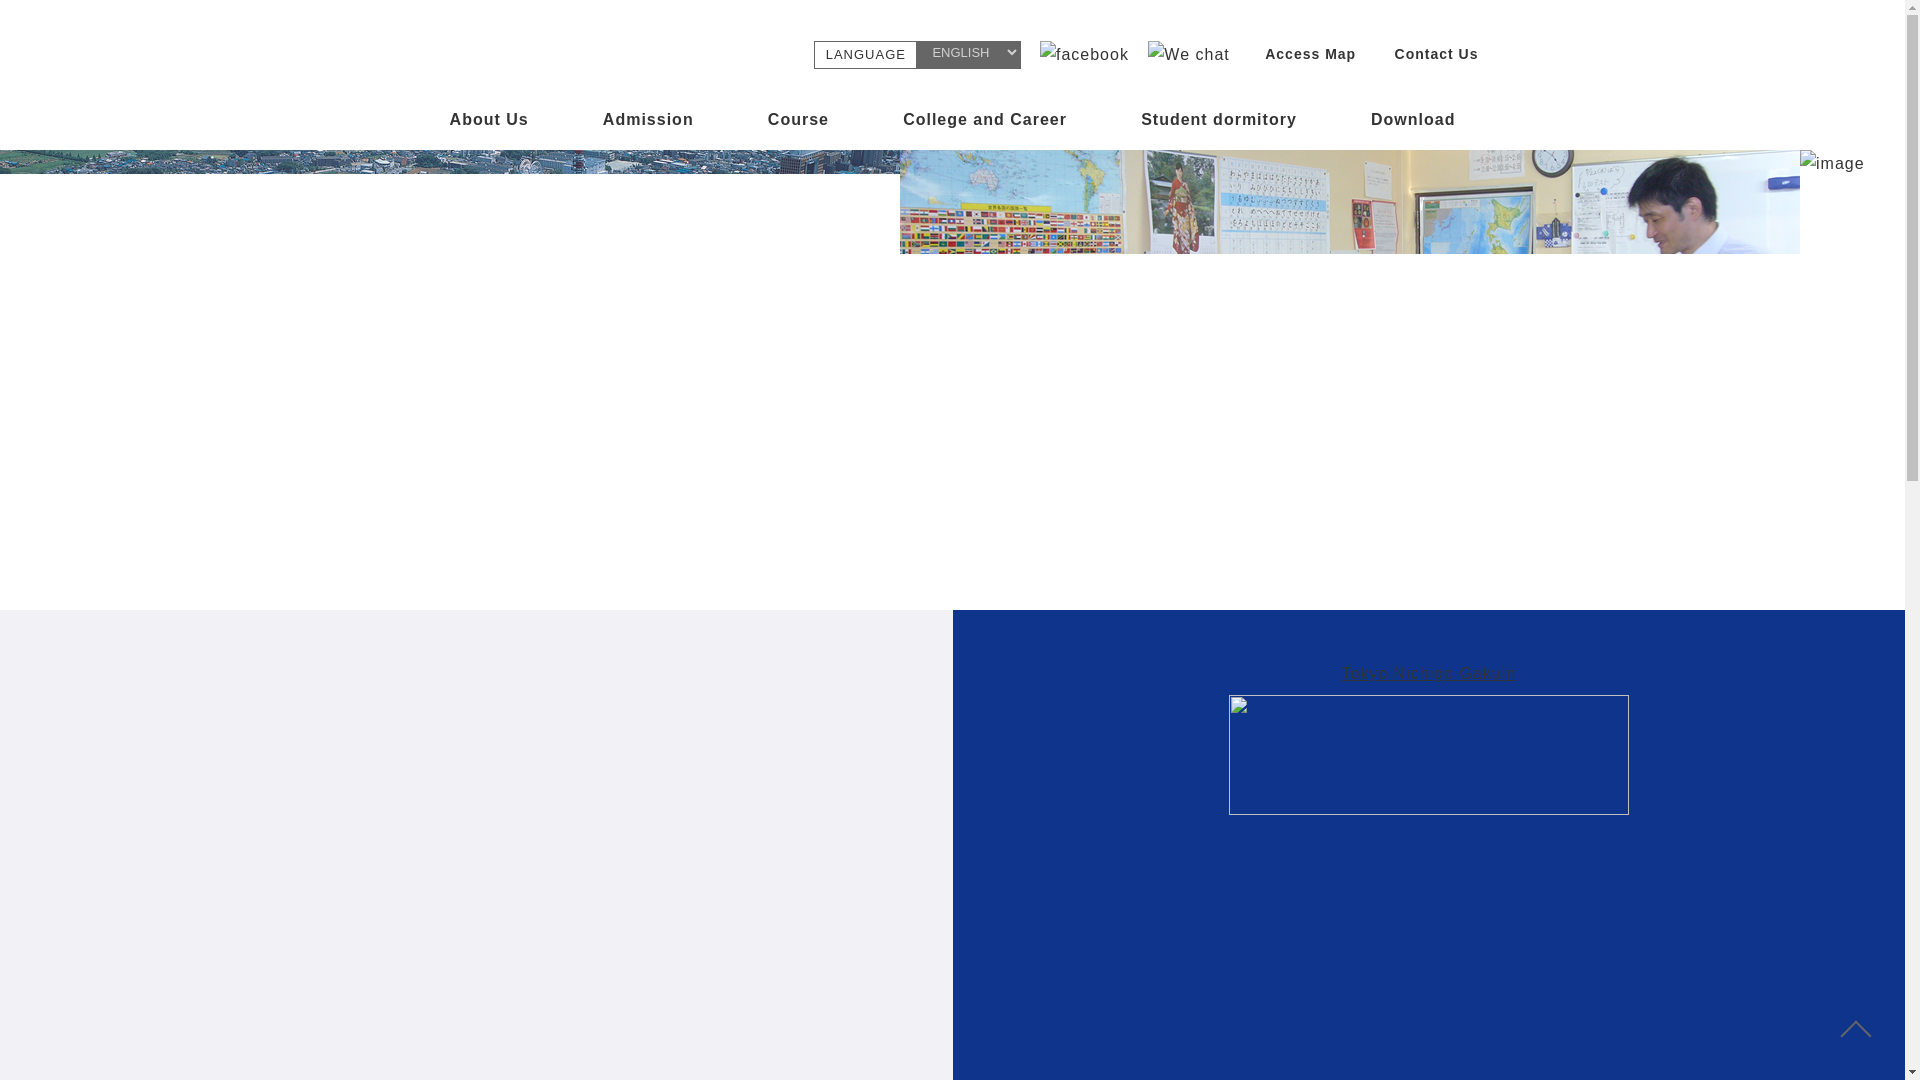 The image size is (1920, 1080). Describe the element at coordinates (1436, 54) in the screenshot. I see `Contact Us` at that location.